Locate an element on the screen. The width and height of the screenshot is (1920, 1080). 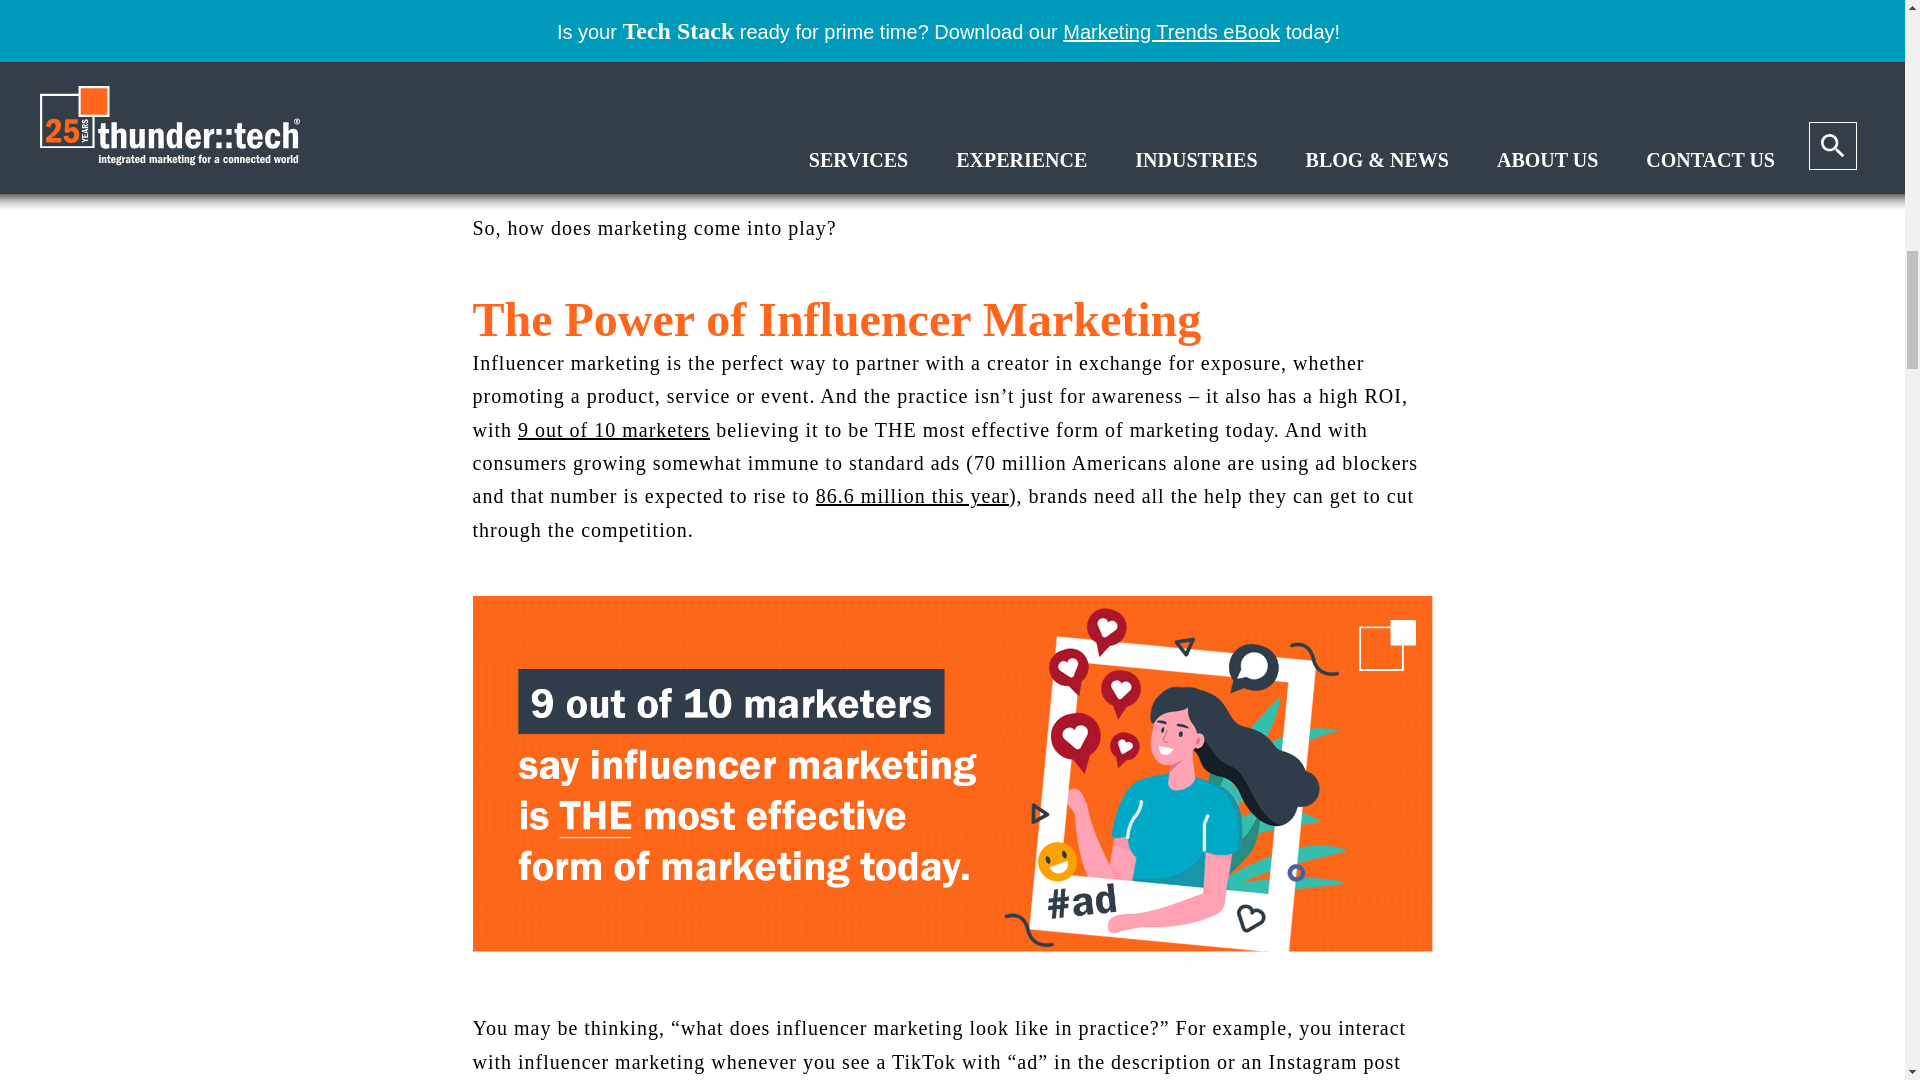
86.6 million this year is located at coordinates (912, 495).